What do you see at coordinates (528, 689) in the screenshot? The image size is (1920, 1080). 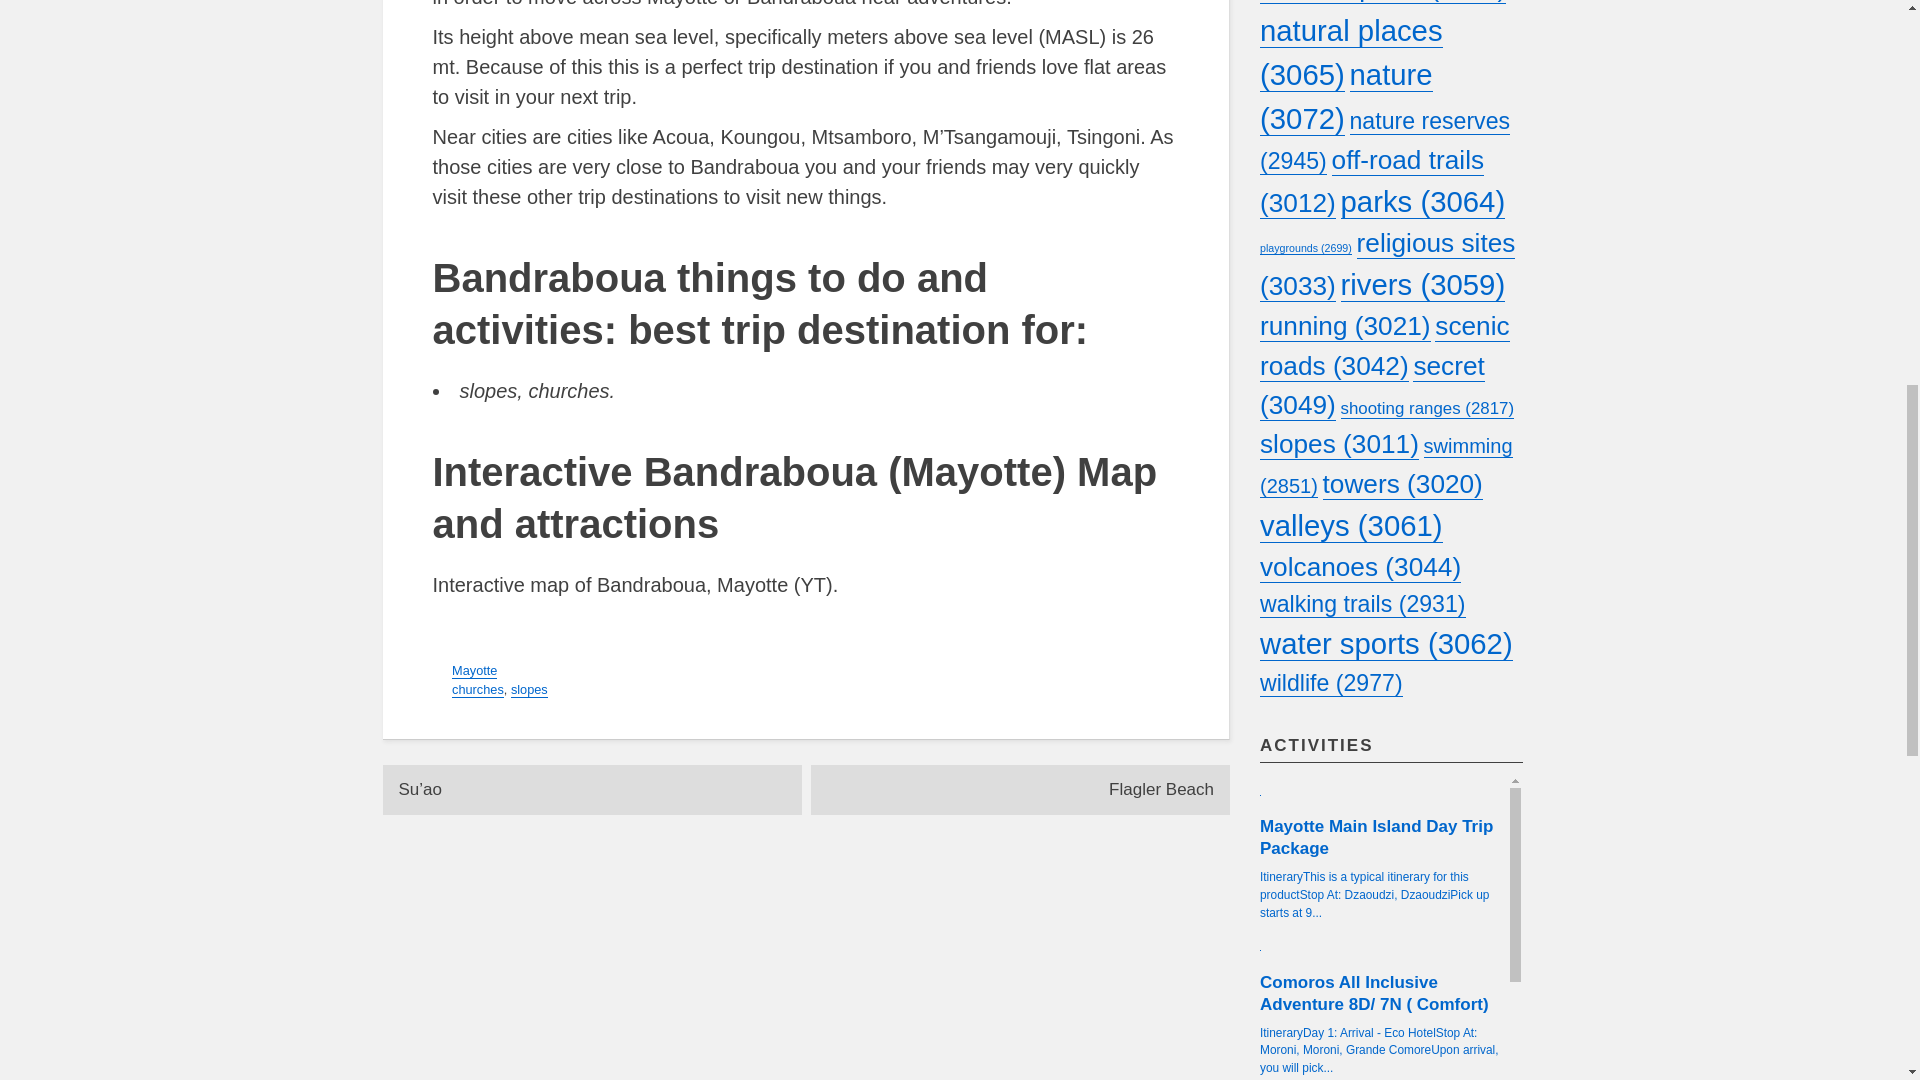 I see `slopes` at bounding box center [528, 689].